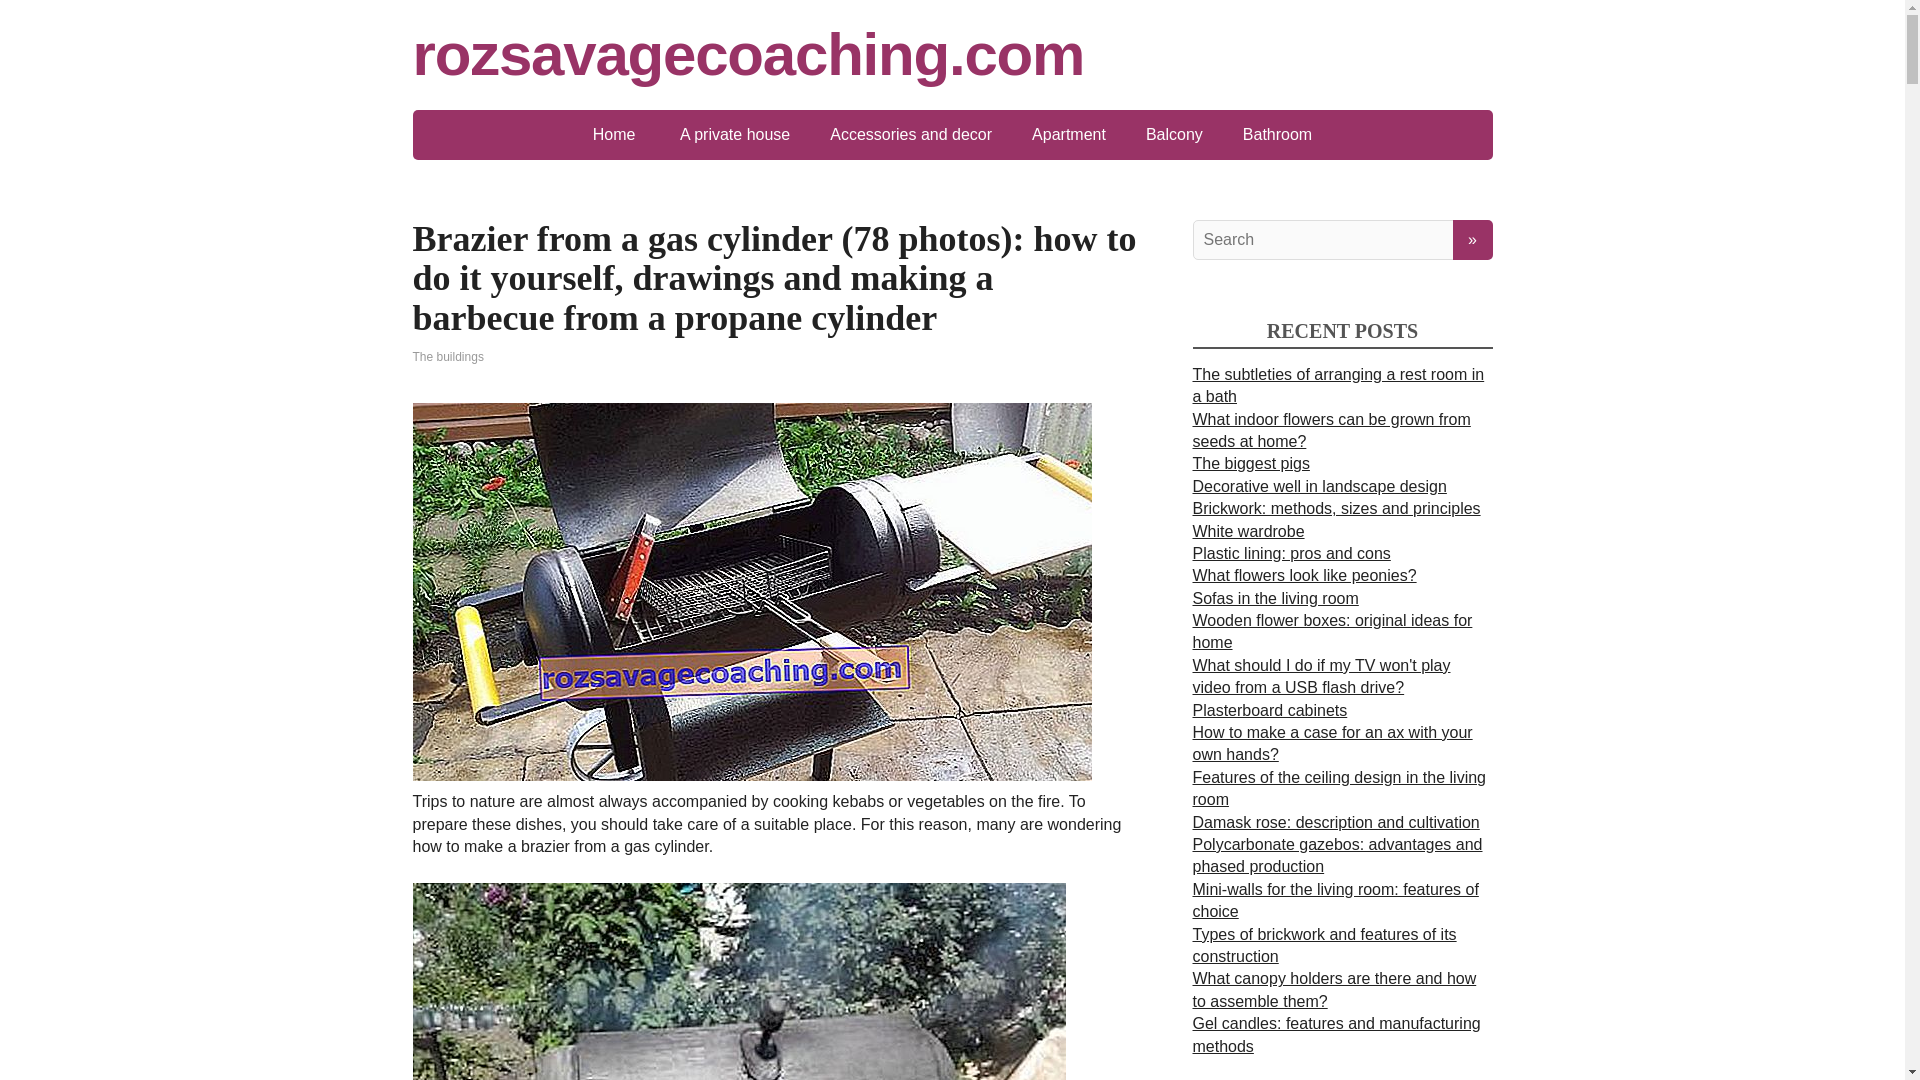  I want to click on rozsavagecoaching.com, so click(952, 54).